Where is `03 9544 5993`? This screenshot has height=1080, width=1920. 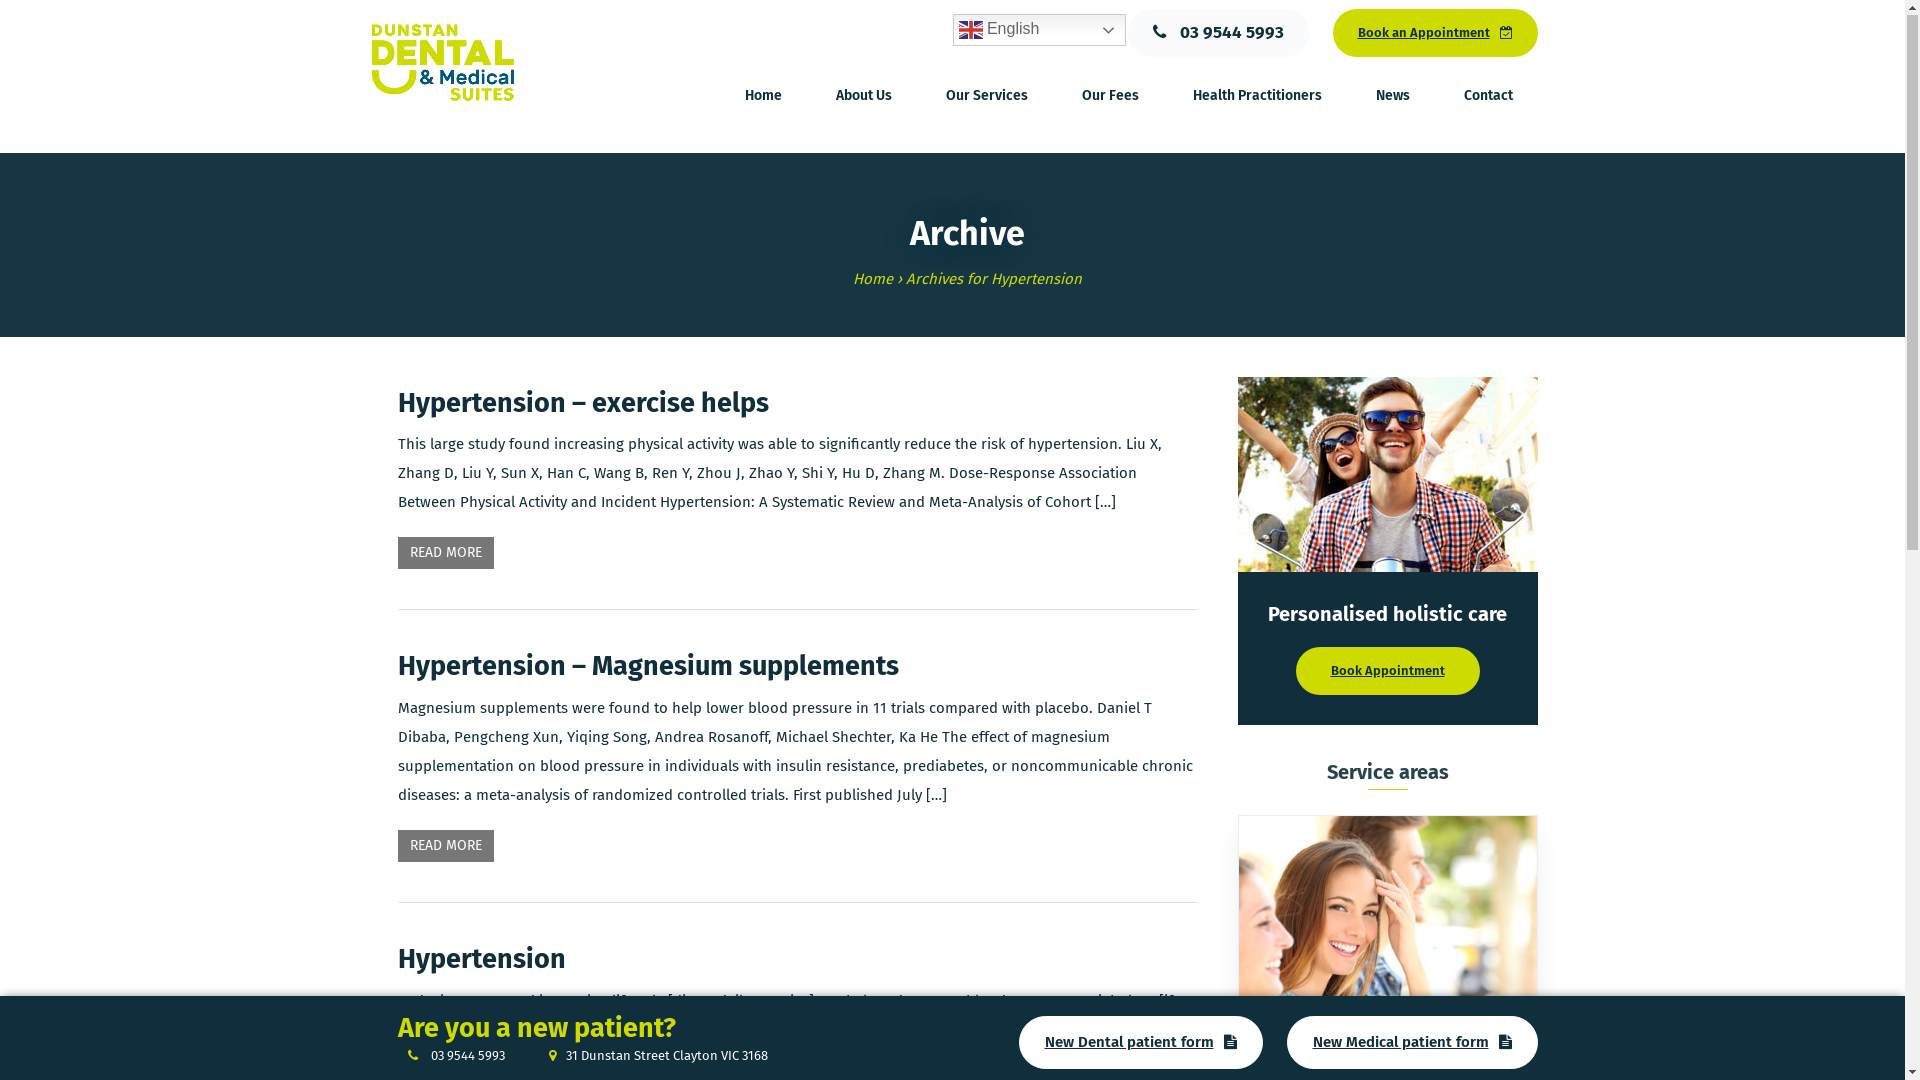
03 9544 5993 is located at coordinates (1218, 34).